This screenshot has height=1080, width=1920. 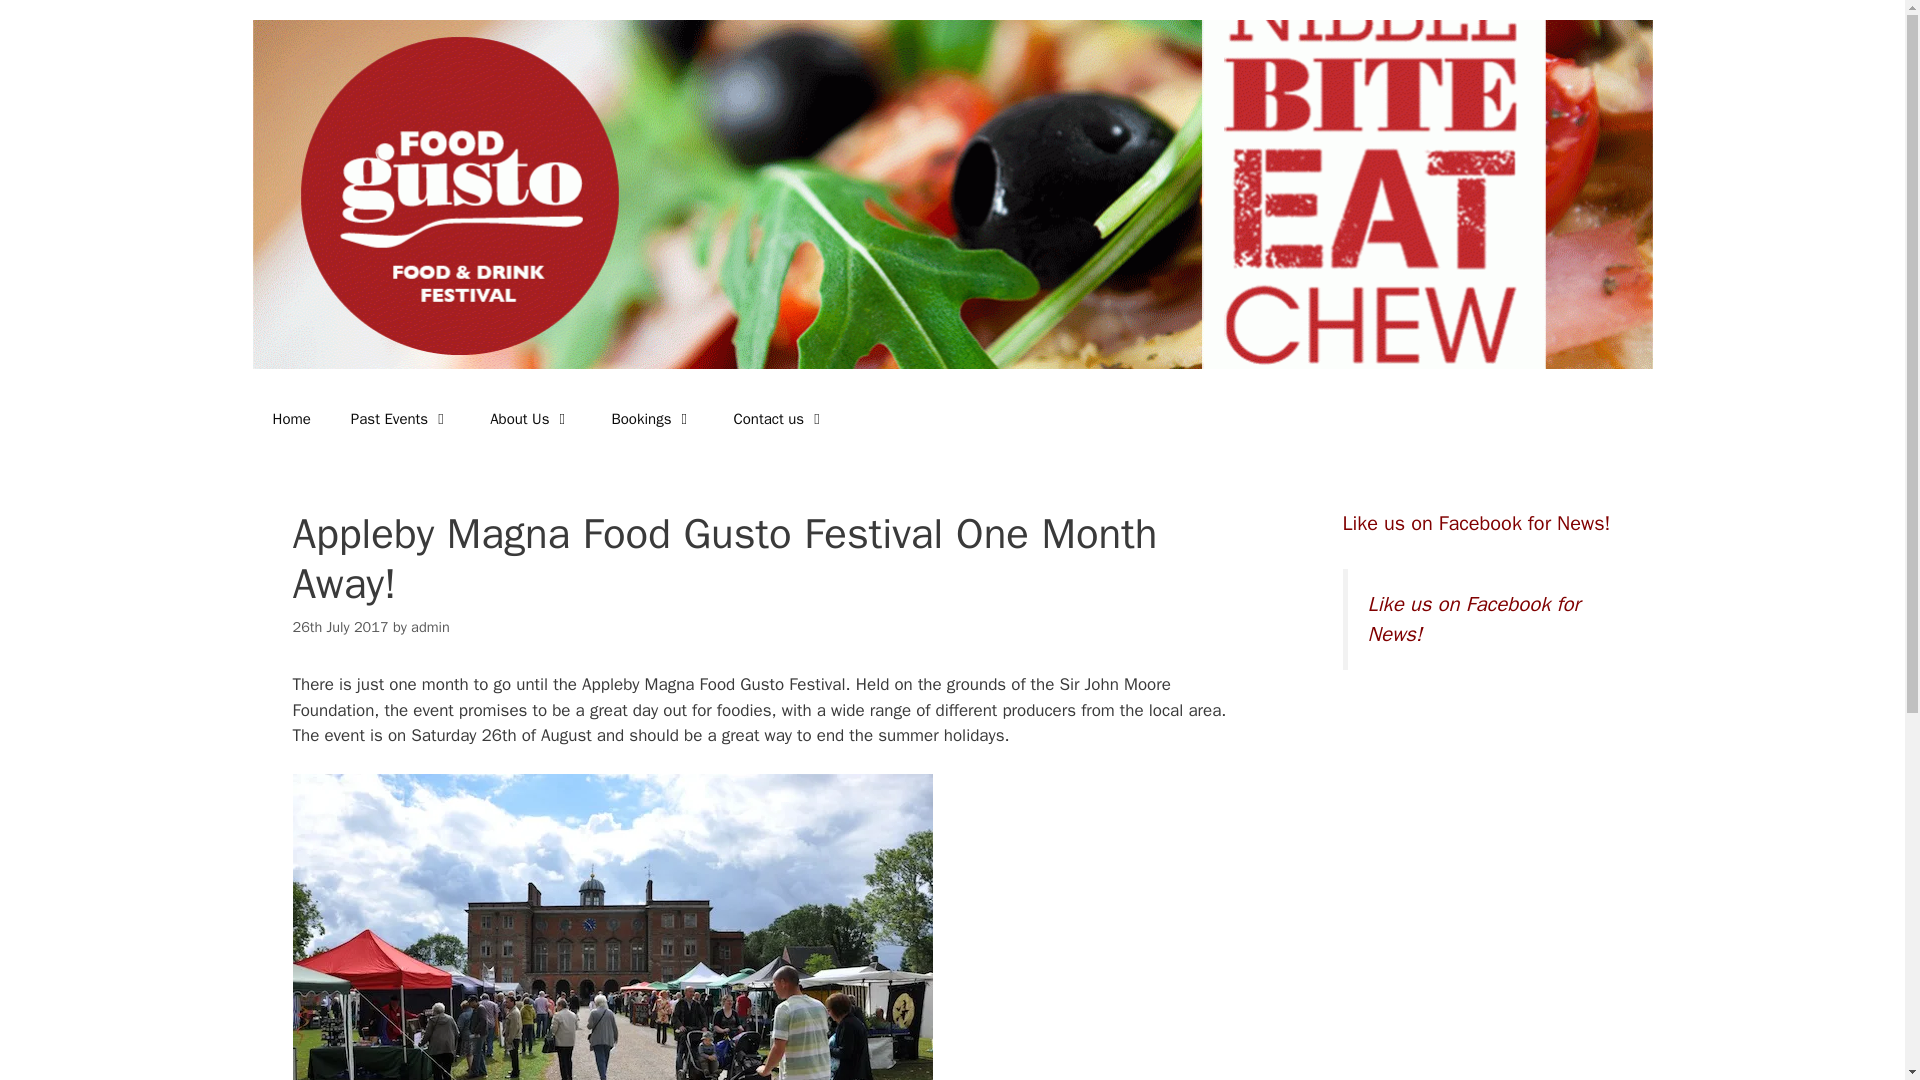 I want to click on Past Events, so click(x=400, y=418).